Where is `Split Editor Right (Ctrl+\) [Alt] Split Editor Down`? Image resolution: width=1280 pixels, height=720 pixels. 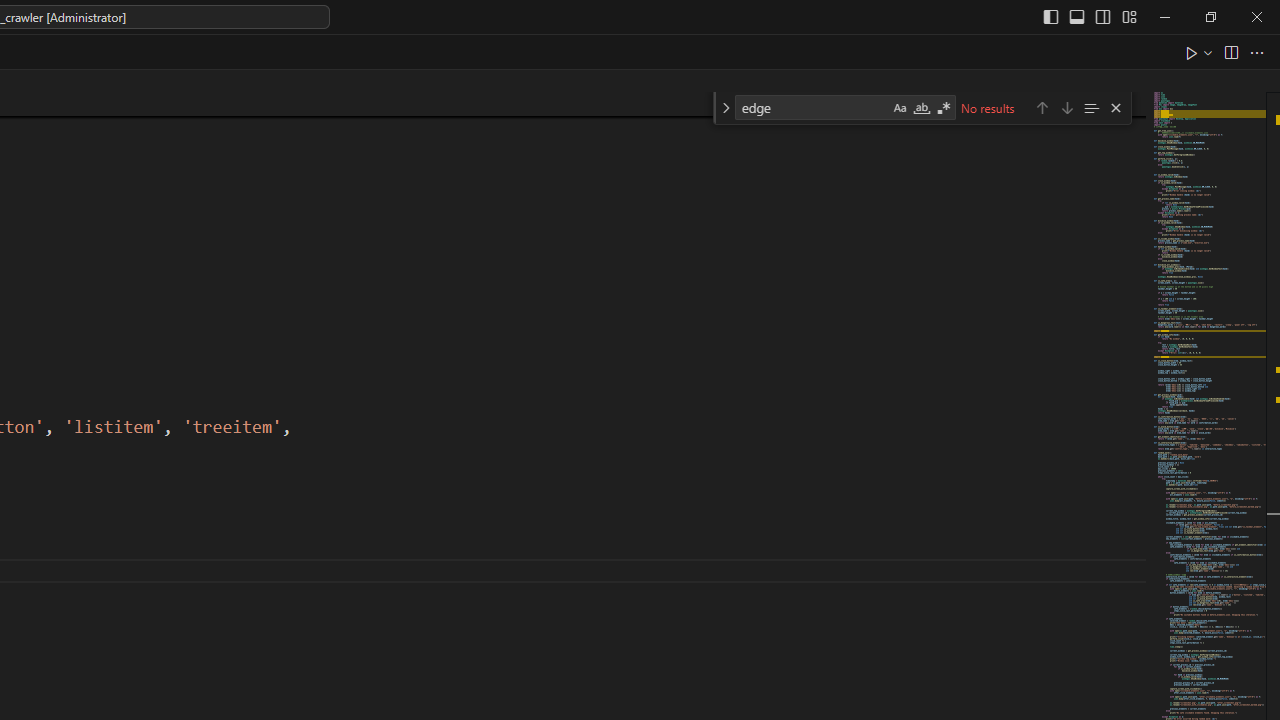 Split Editor Right (Ctrl+\) [Alt] Split Editor Down is located at coordinates (1230, 52).